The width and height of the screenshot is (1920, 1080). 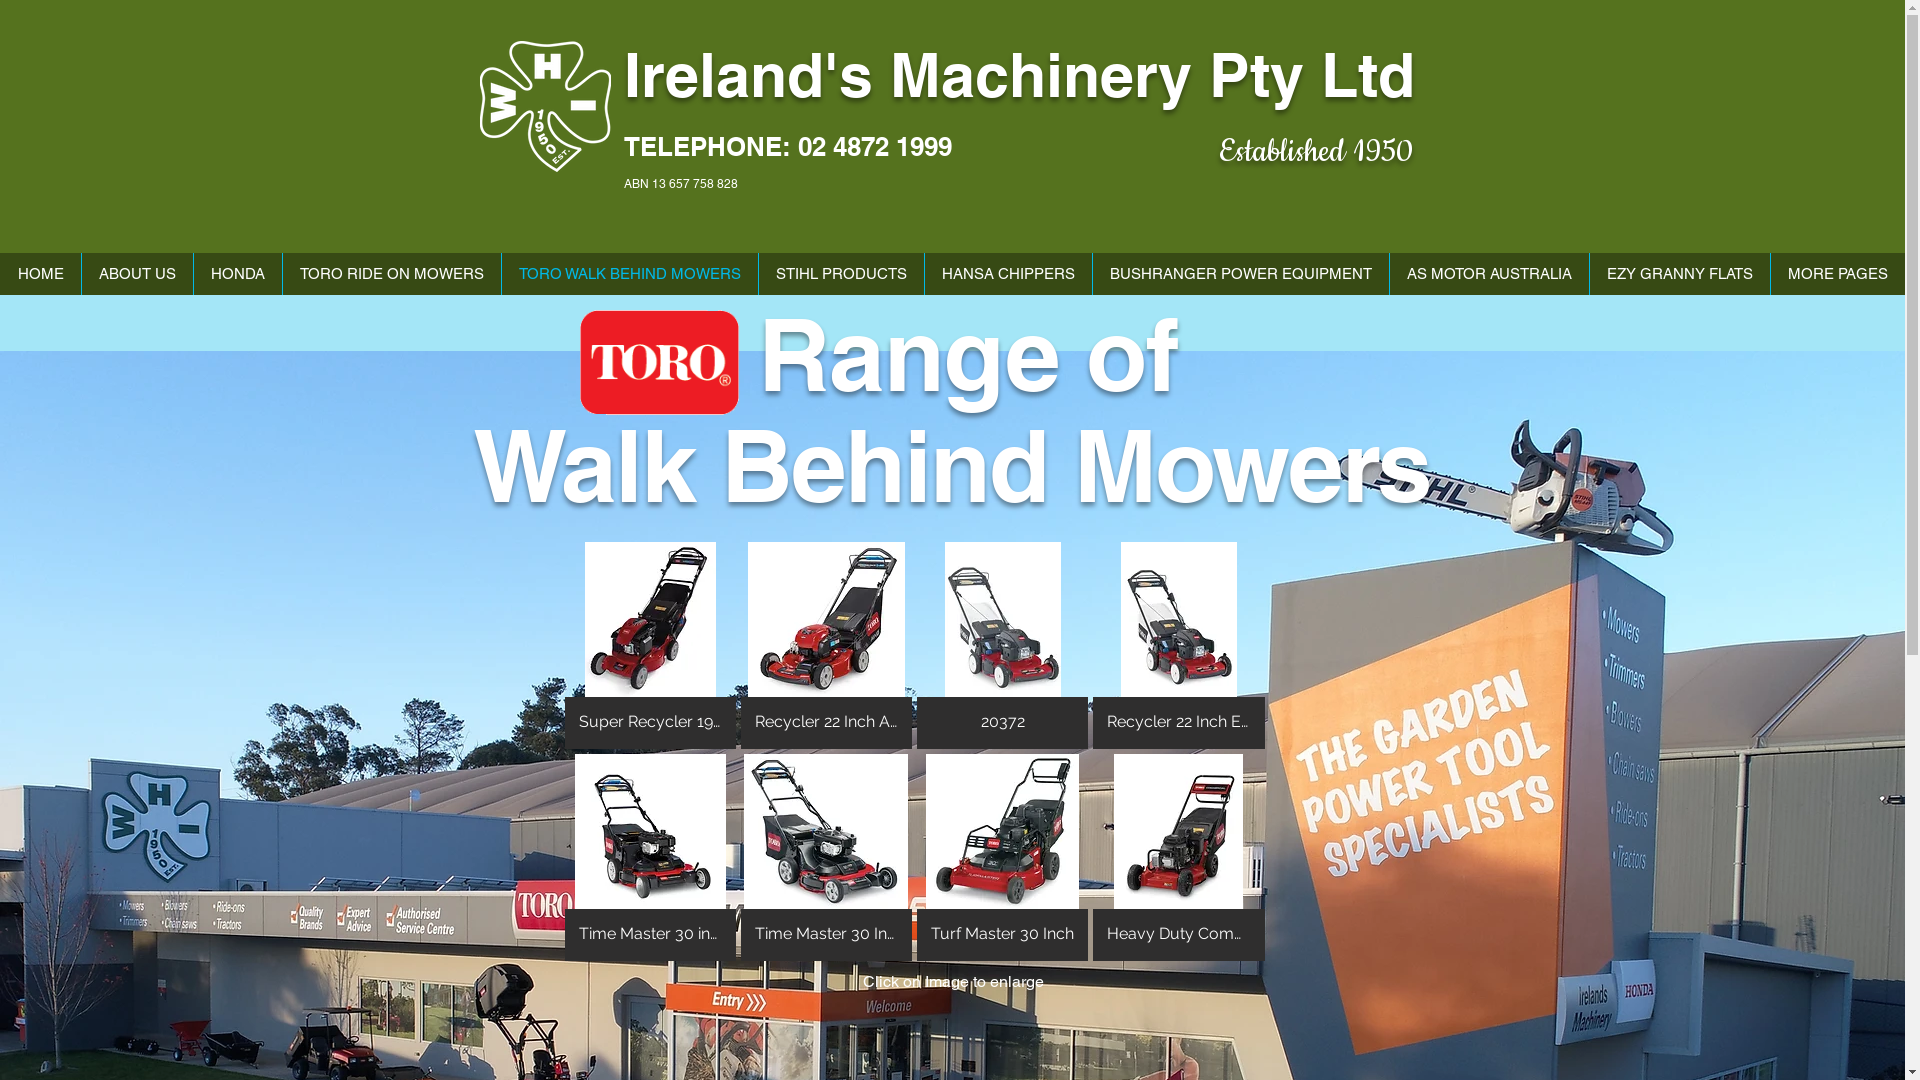 I want to click on TORO RIDE ON MOWERS, so click(x=392, y=274).